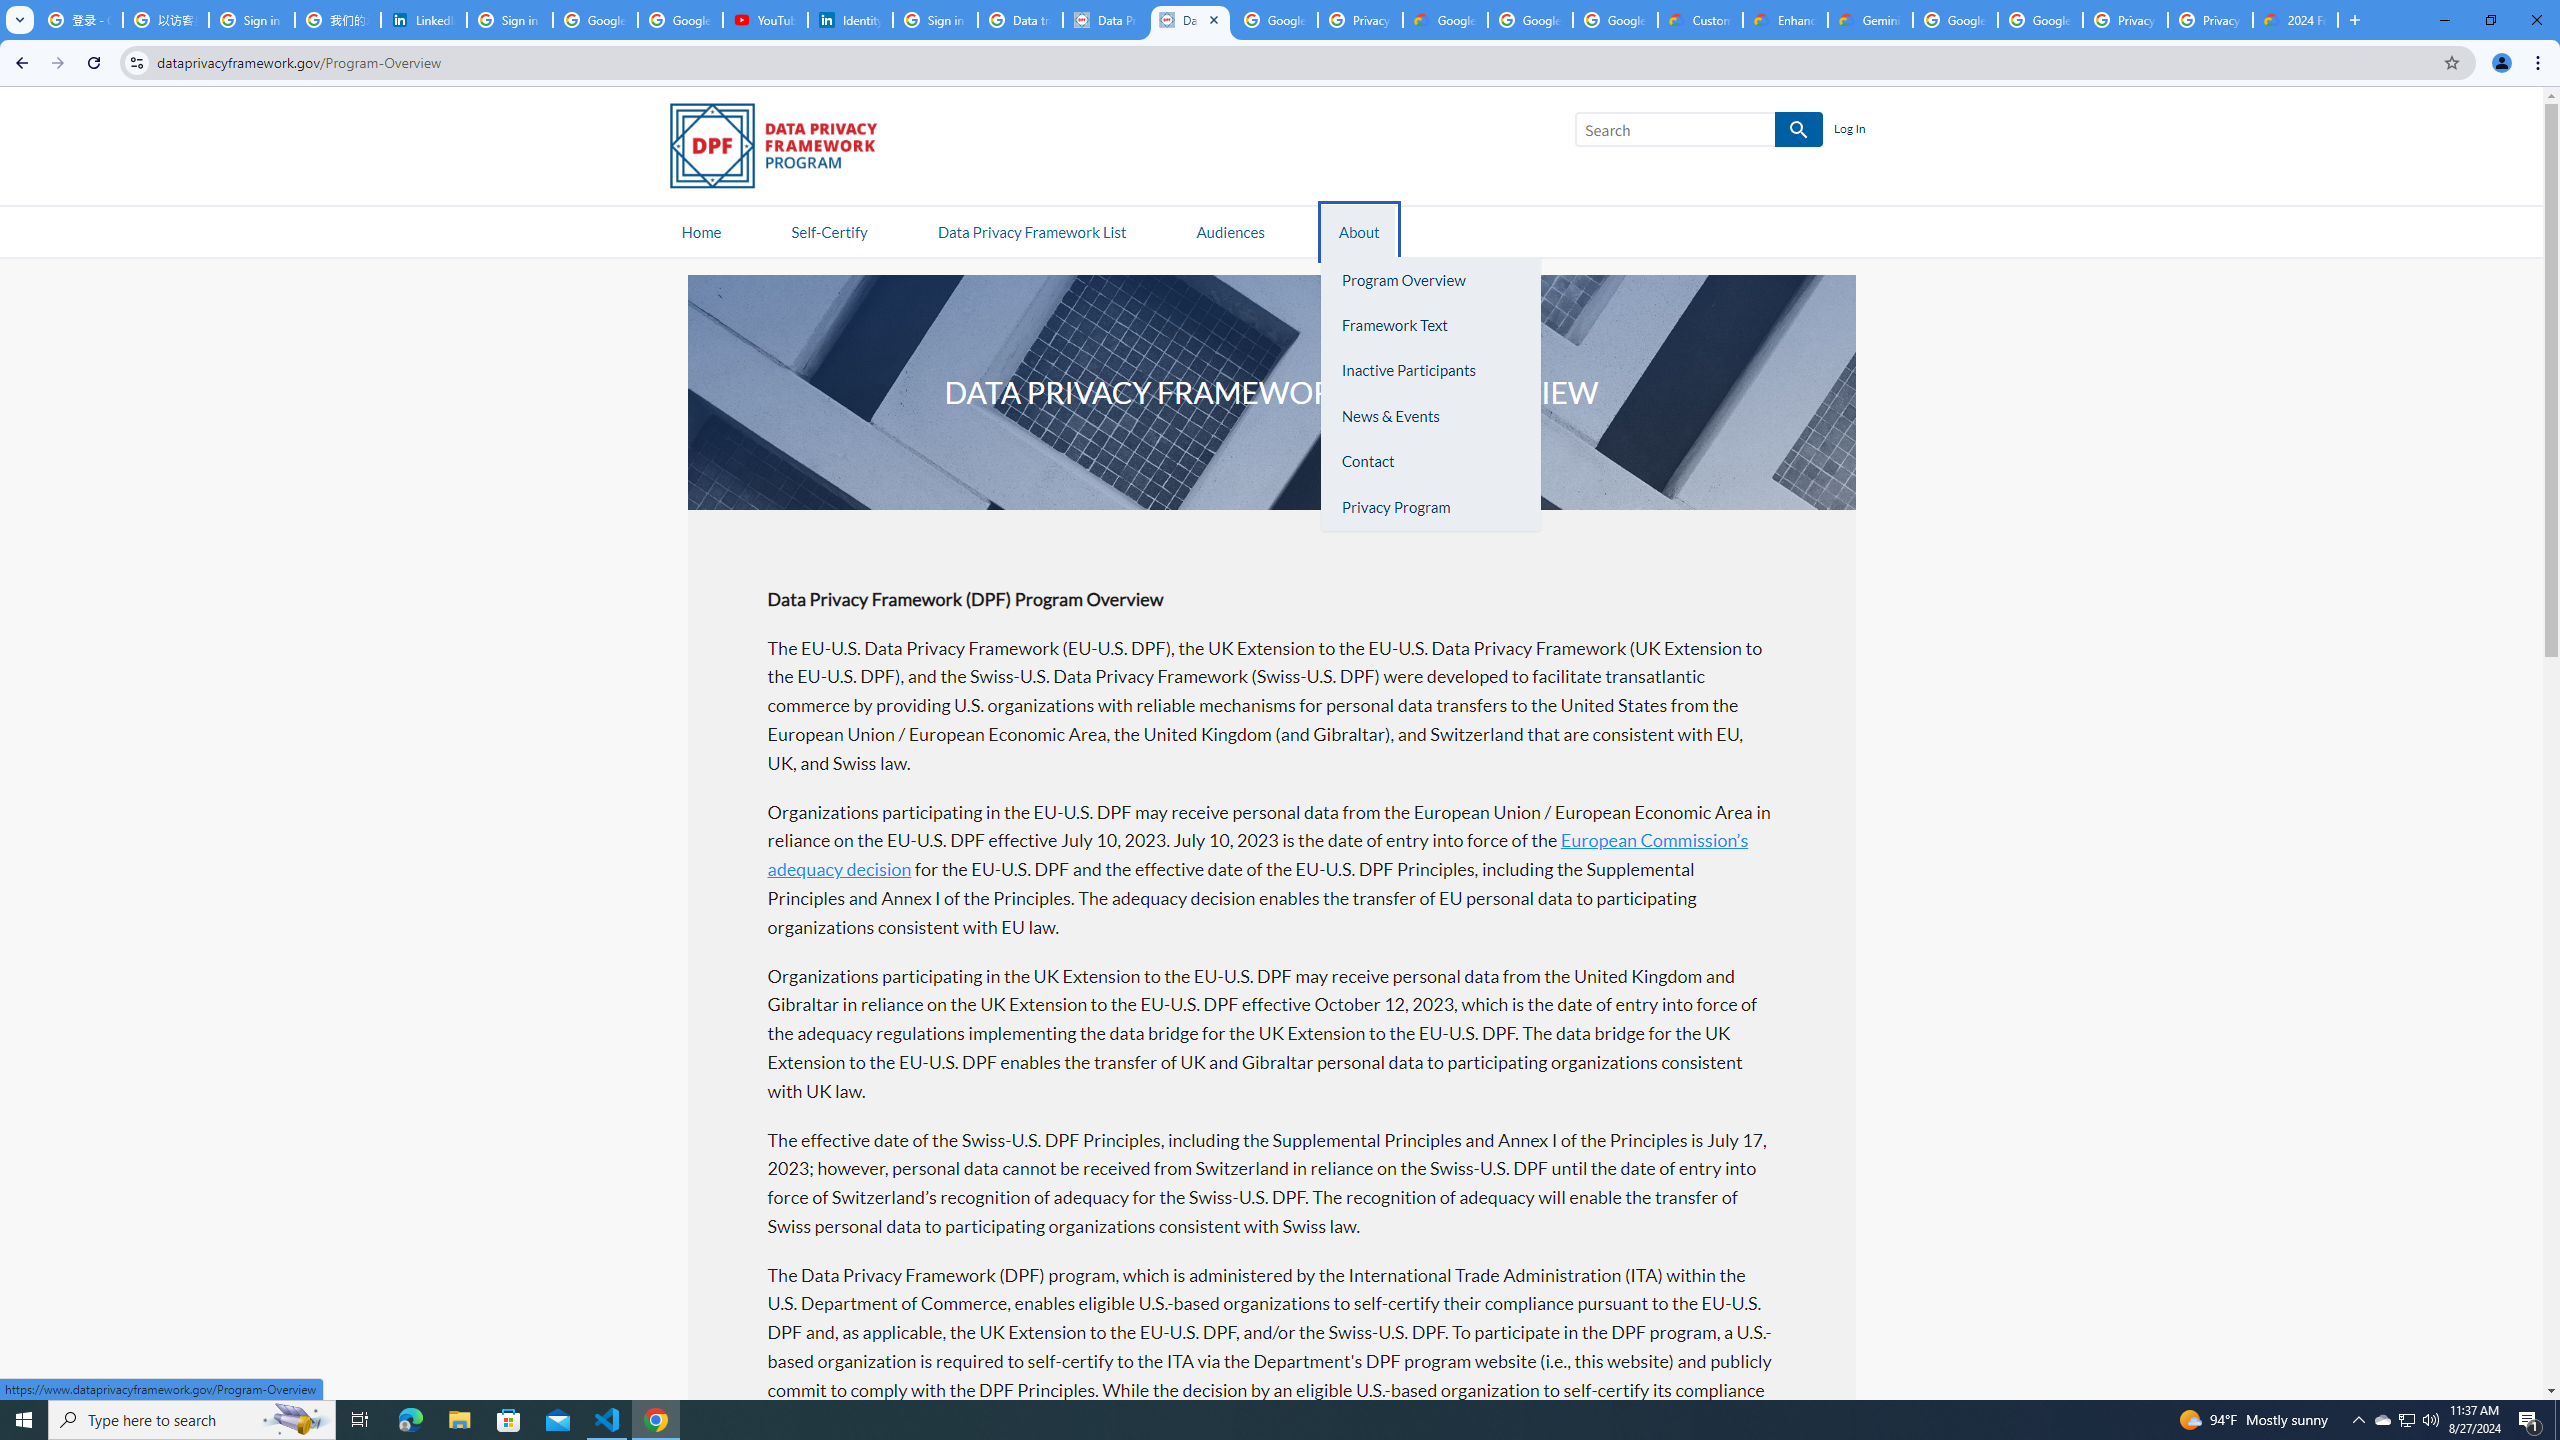 The image size is (2560, 1440). What do you see at coordinates (1849, 130) in the screenshot?
I see `Log In` at bounding box center [1849, 130].